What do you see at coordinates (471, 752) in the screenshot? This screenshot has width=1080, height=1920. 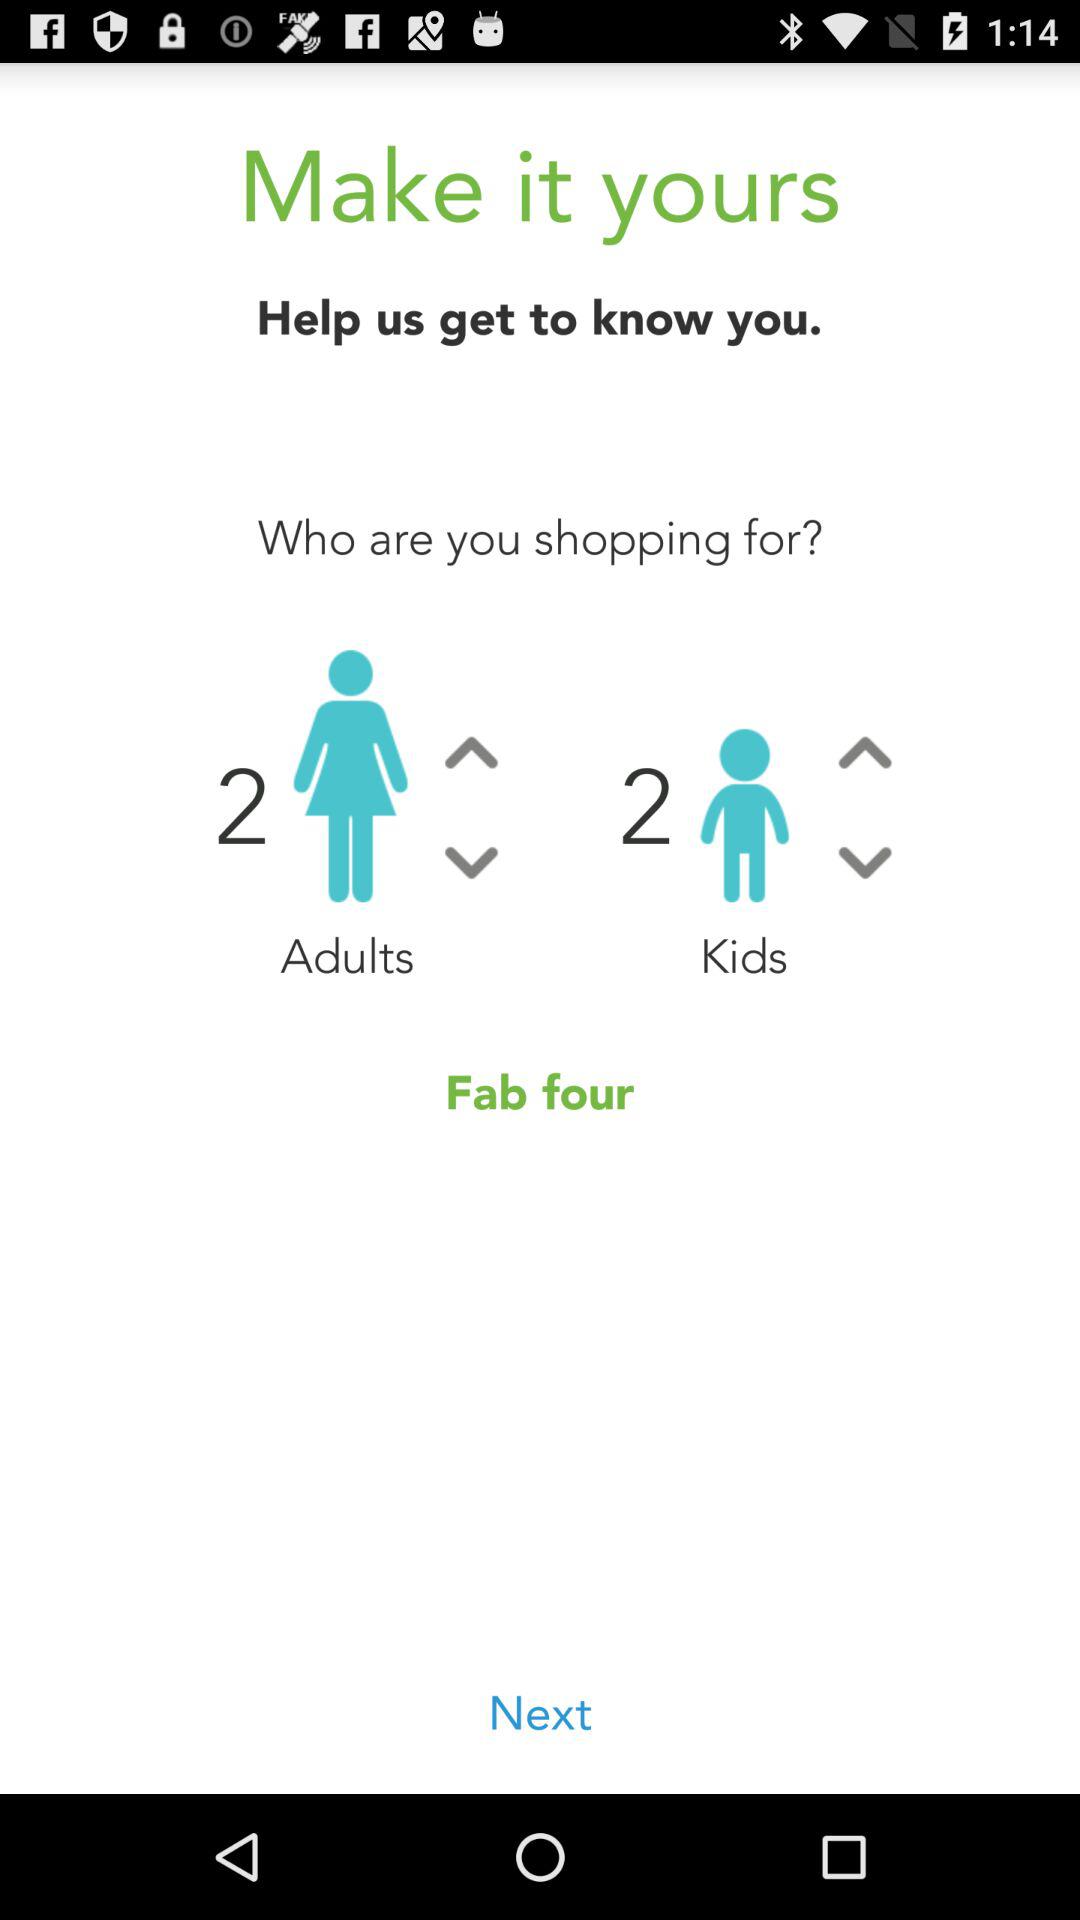 I see `move up` at bounding box center [471, 752].